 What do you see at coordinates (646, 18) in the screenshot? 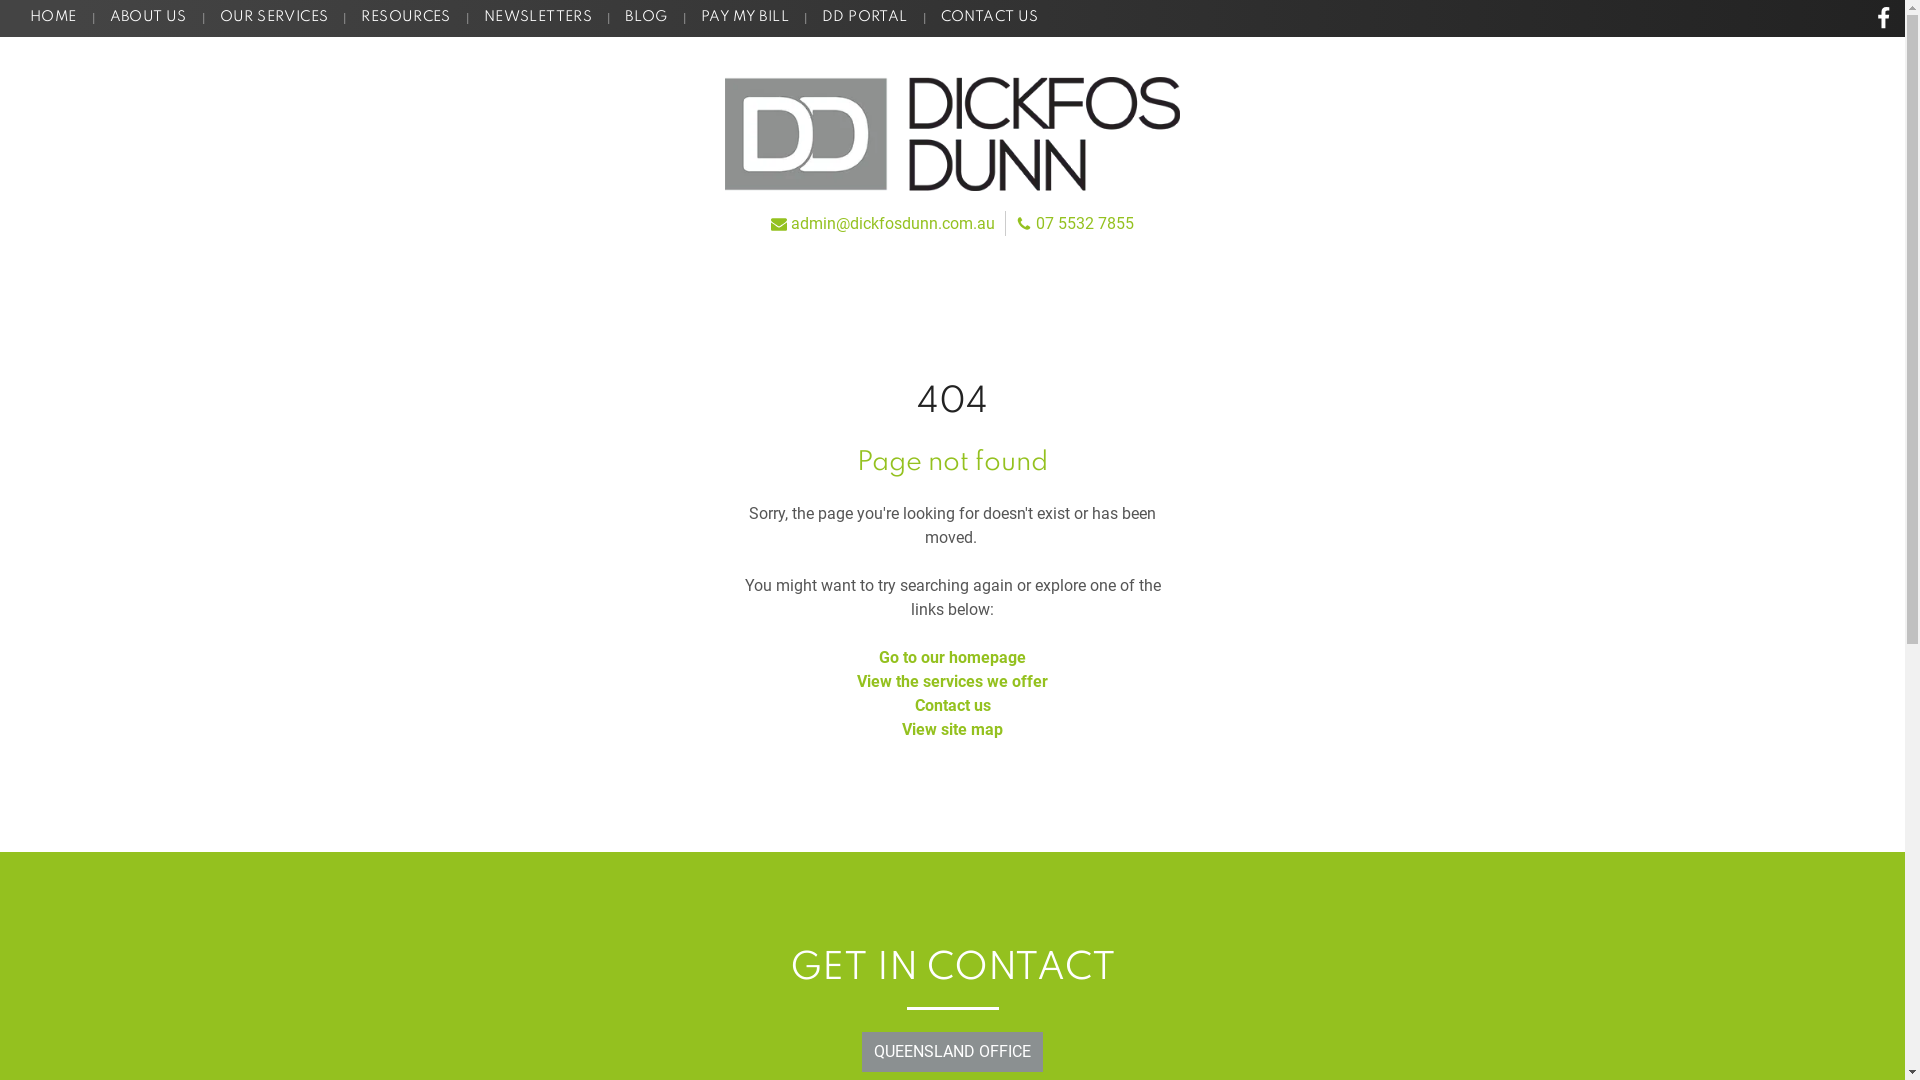
I see `BLOG` at bounding box center [646, 18].